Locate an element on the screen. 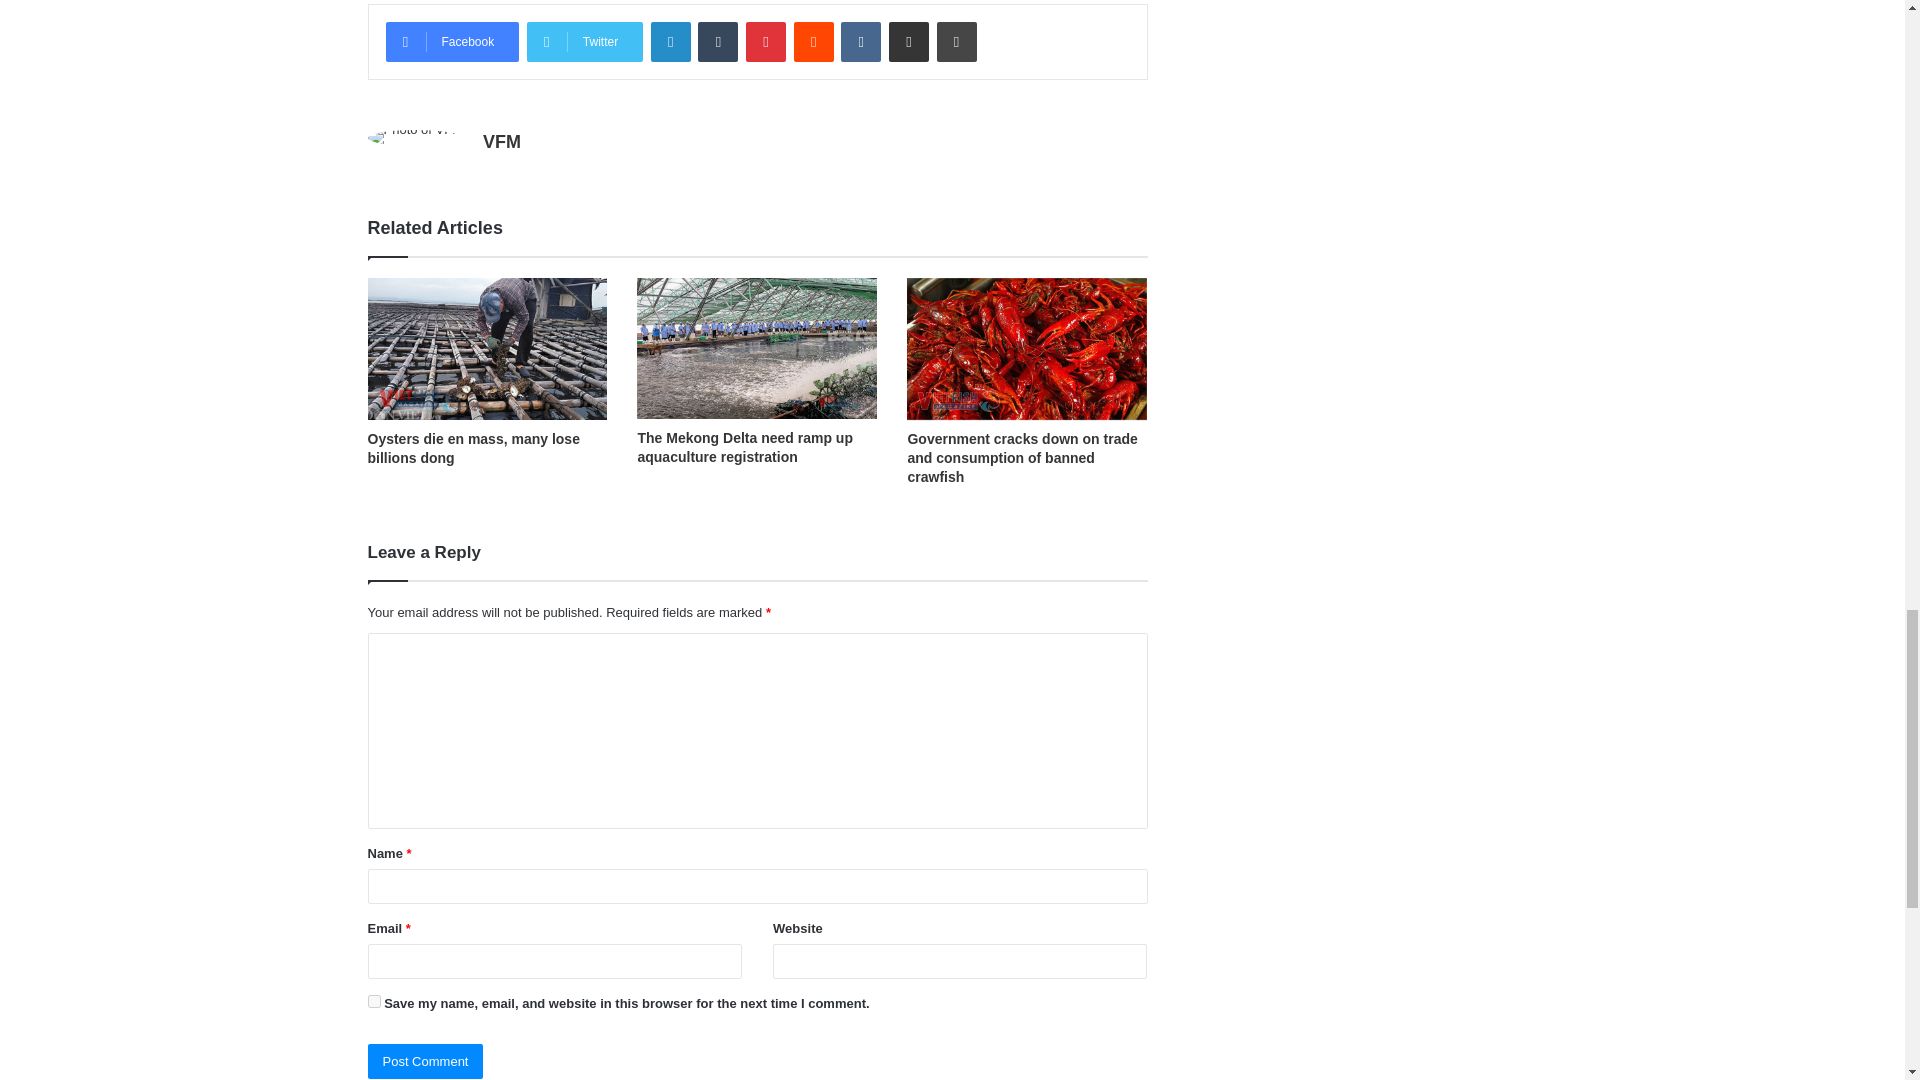 Image resolution: width=1920 pixels, height=1080 pixels. Facebook is located at coordinates (452, 41).